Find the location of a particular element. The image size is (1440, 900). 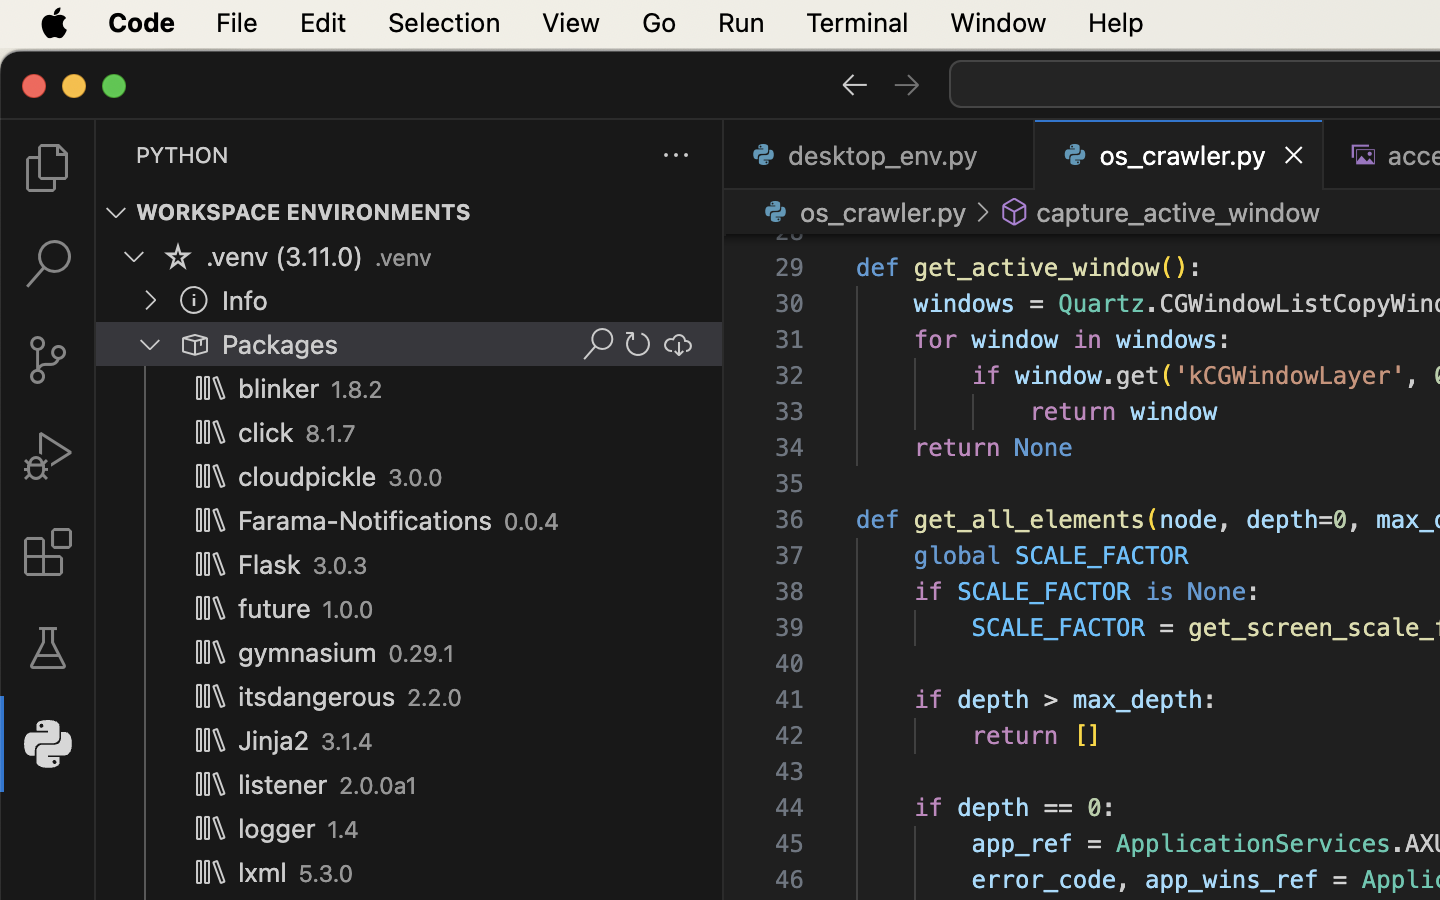

0  is located at coordinates (48, 360).